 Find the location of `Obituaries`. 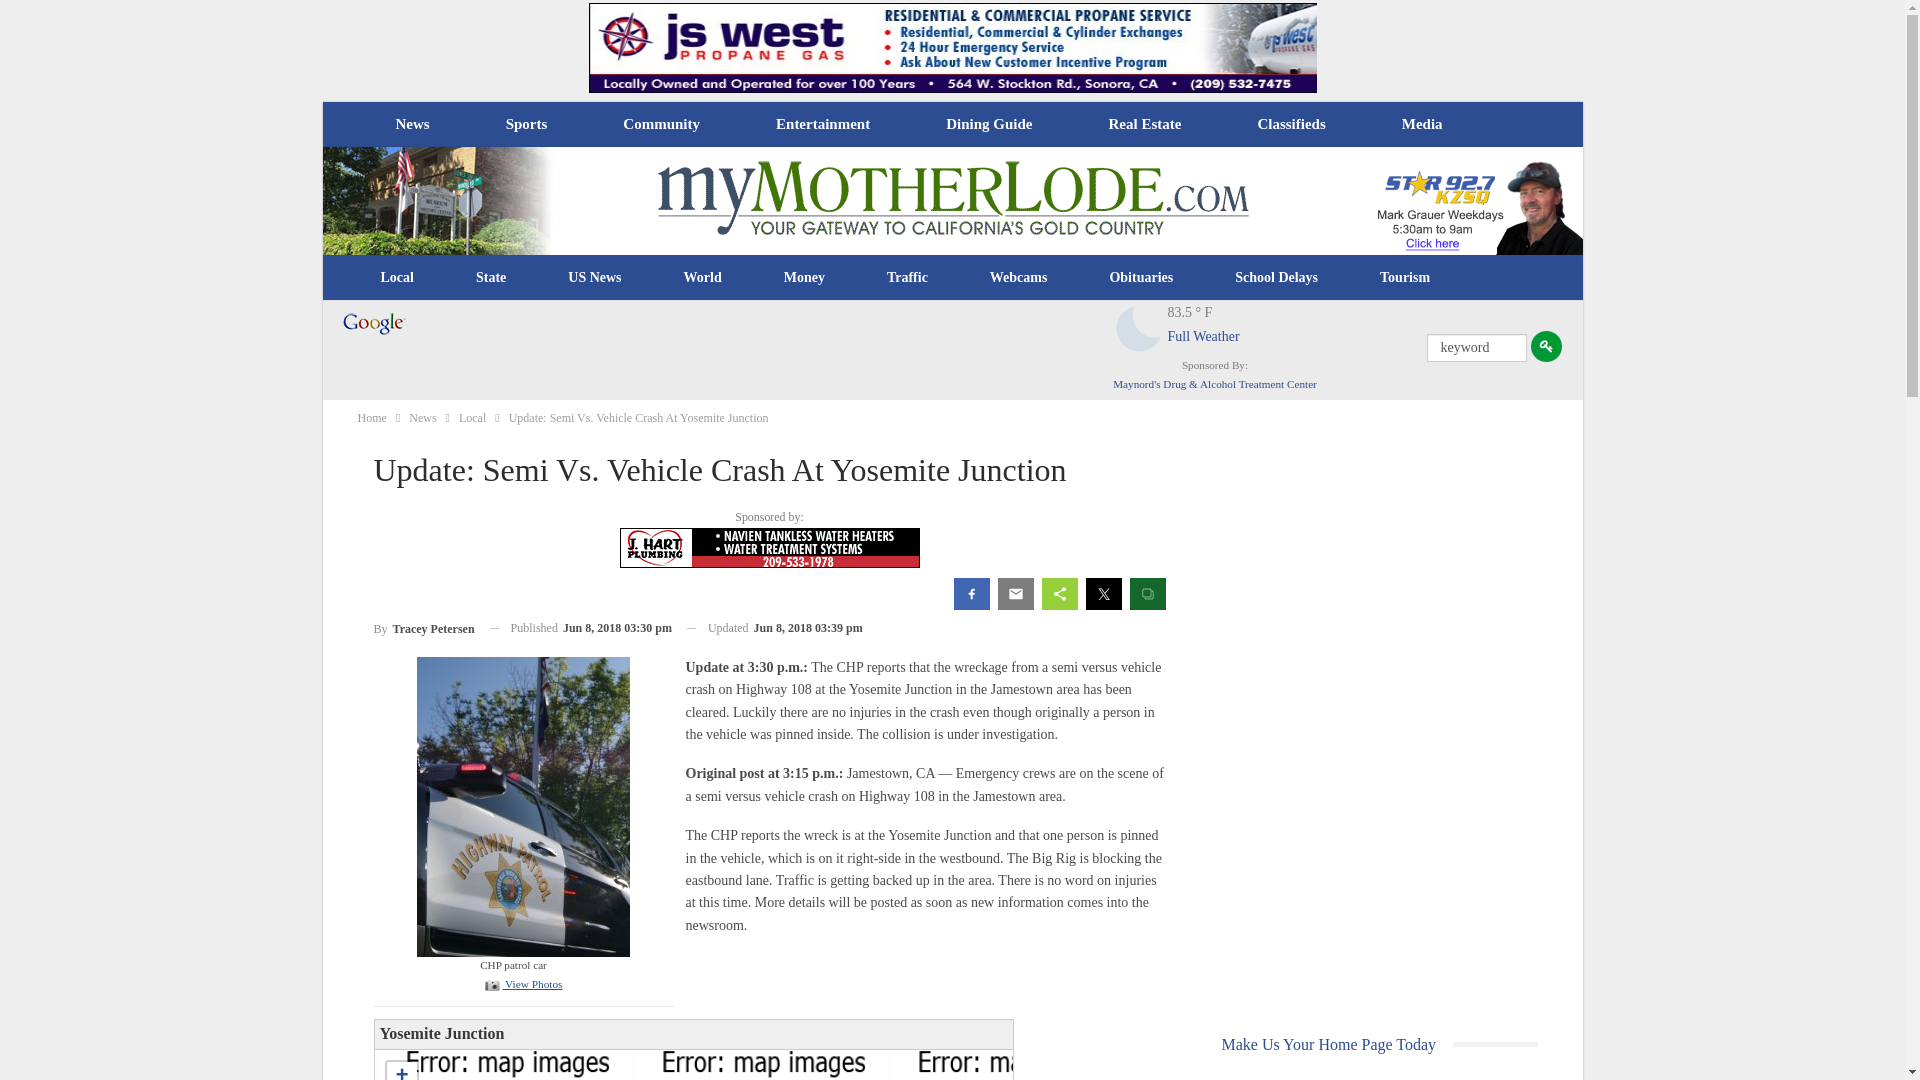

Obituaries is located at coordinates (1141, 278).